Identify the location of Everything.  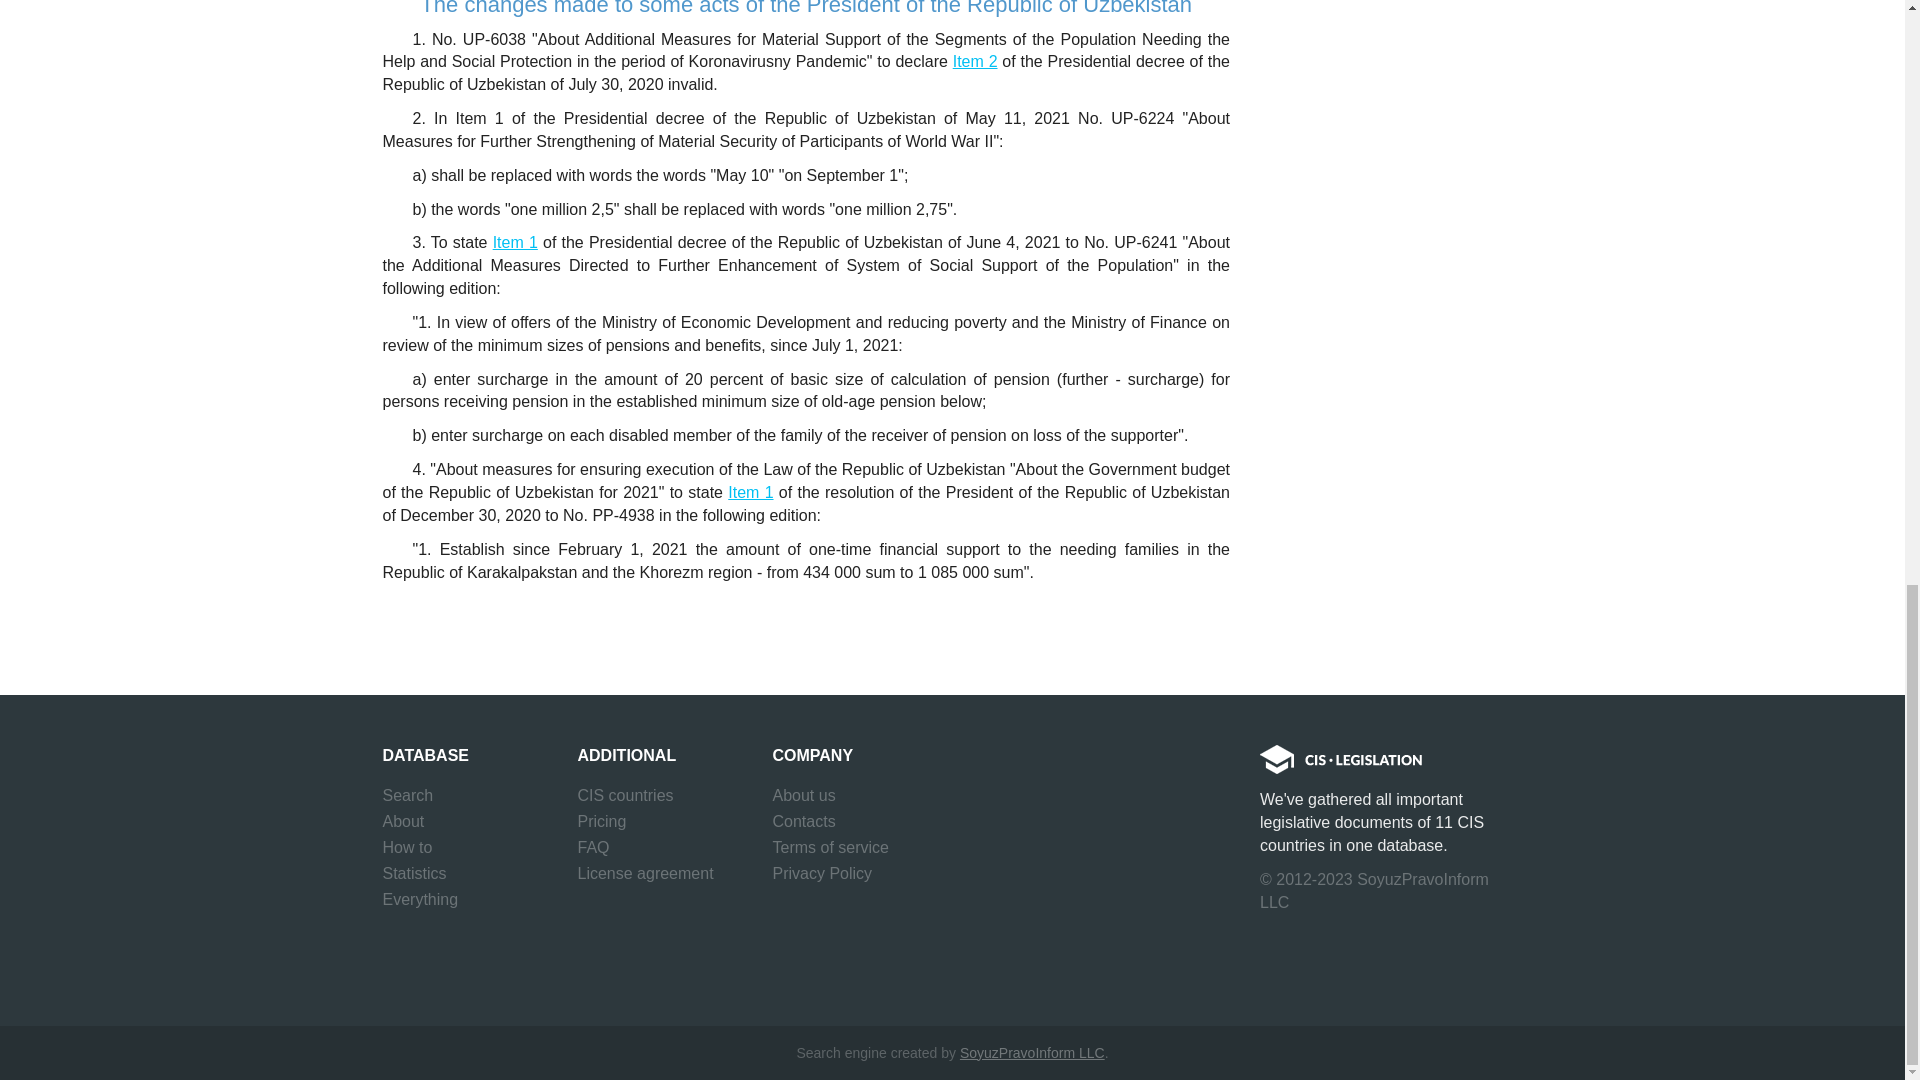
(420, 899).